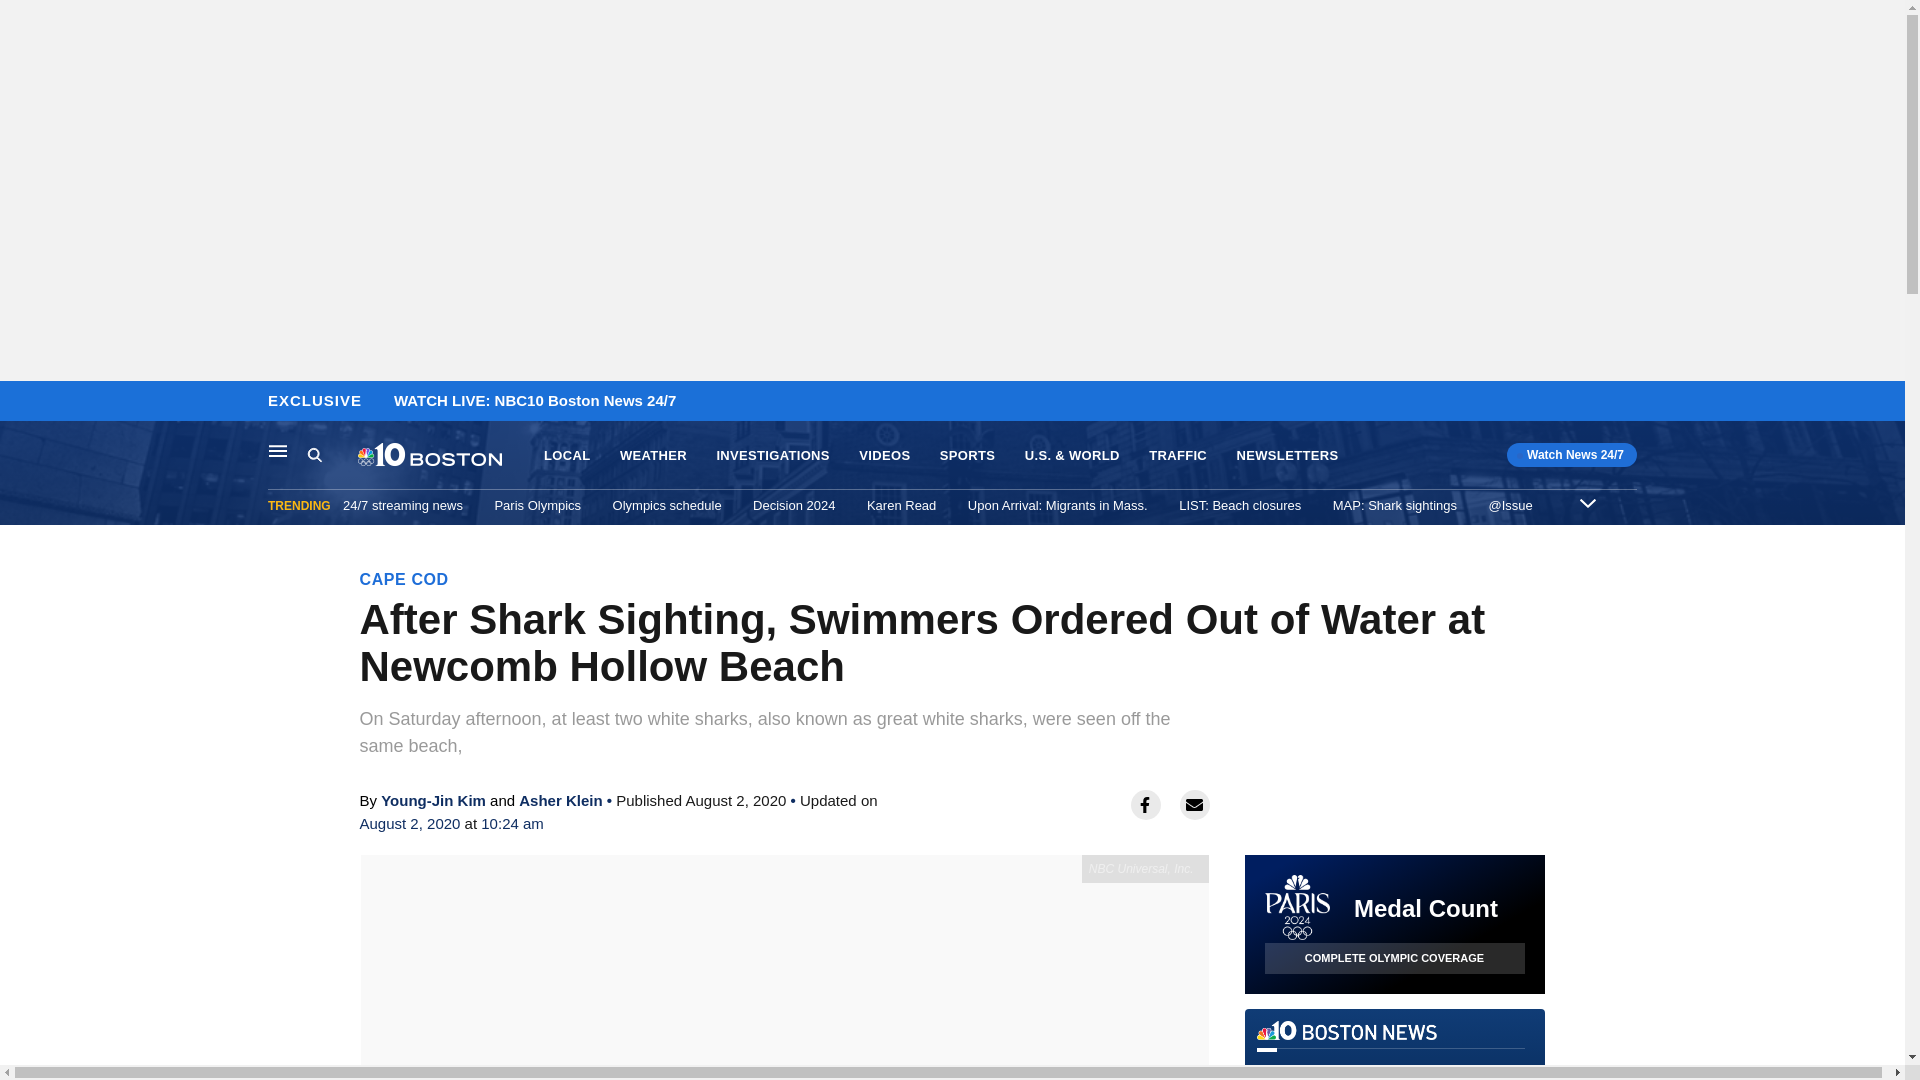 The image size is (1920, 1080). Describe the element at coordinates (666, 505) in the screenshot. I see `Olympics schedule` at that location.